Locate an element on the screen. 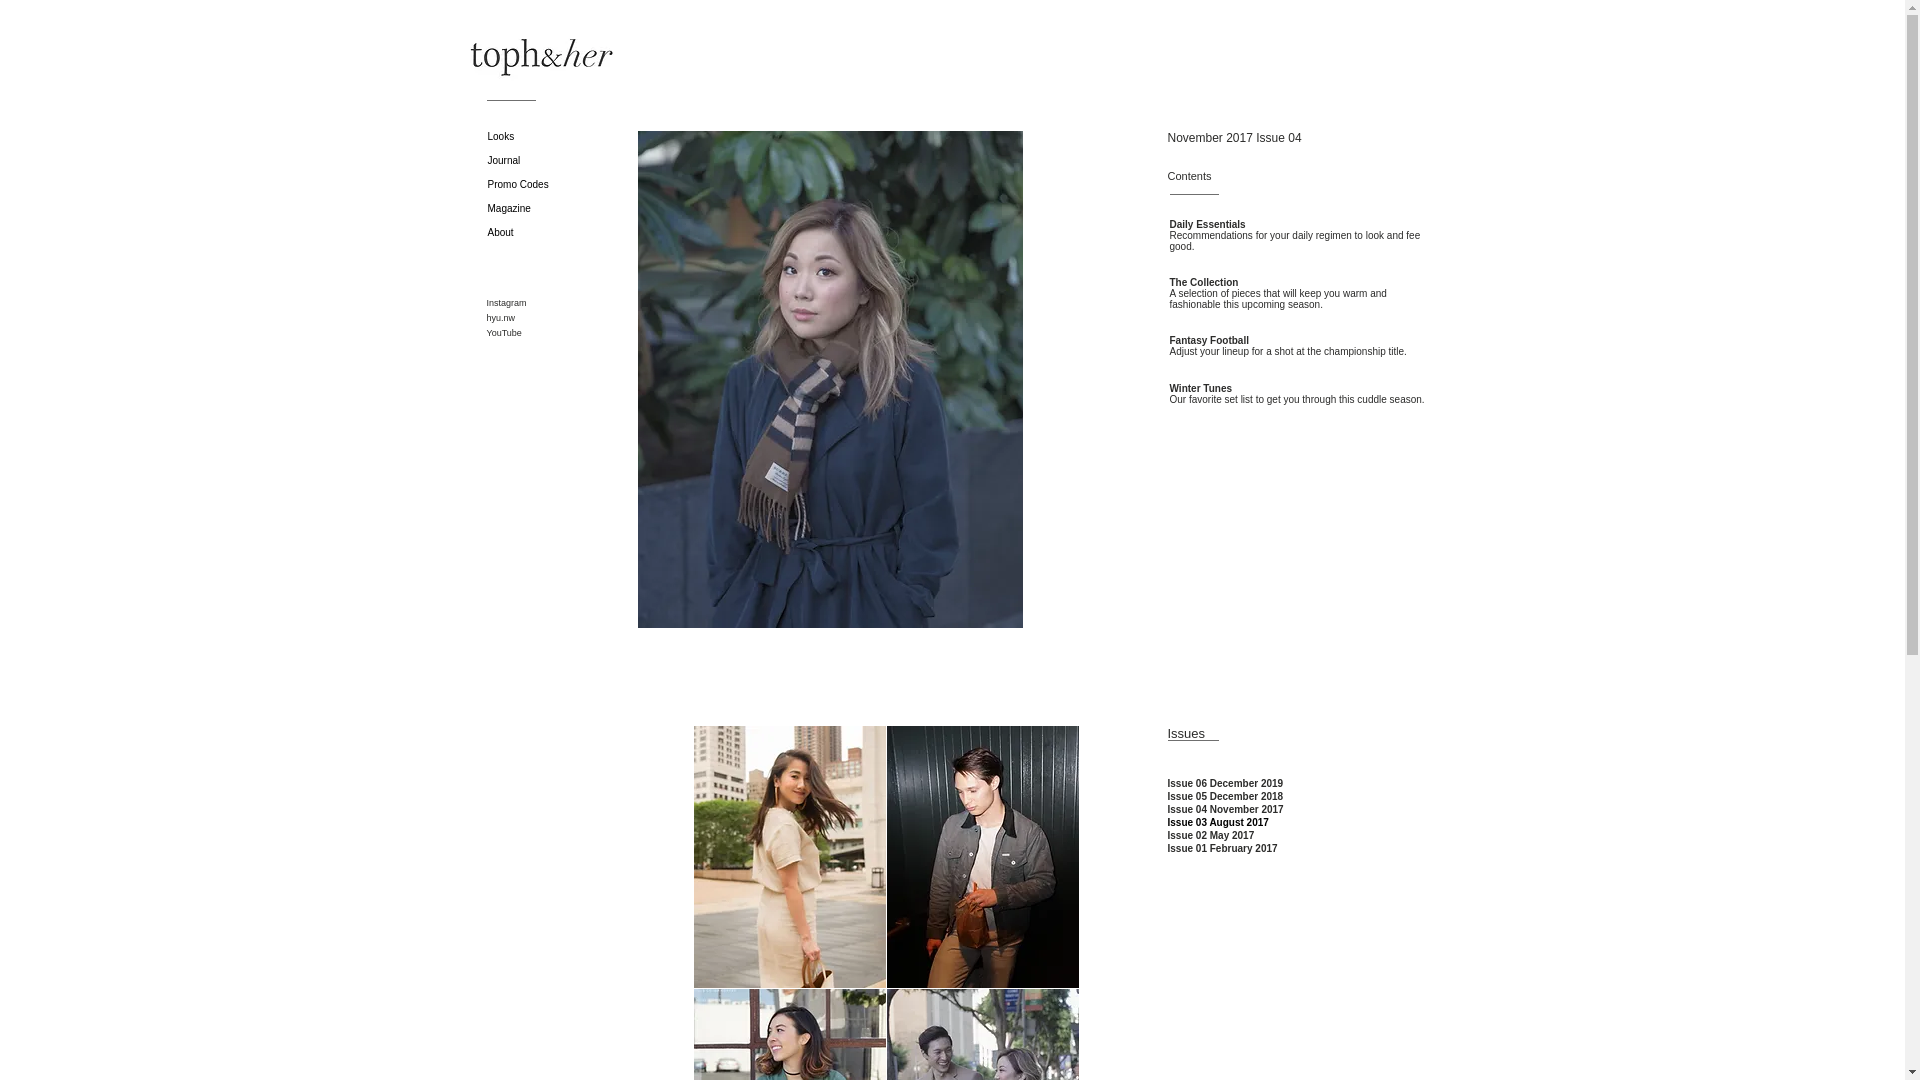 Image resolution: width=1920 pixels, height=1080 pixels. Issue 02 May 2017 is located at coordinates (1211, 836).